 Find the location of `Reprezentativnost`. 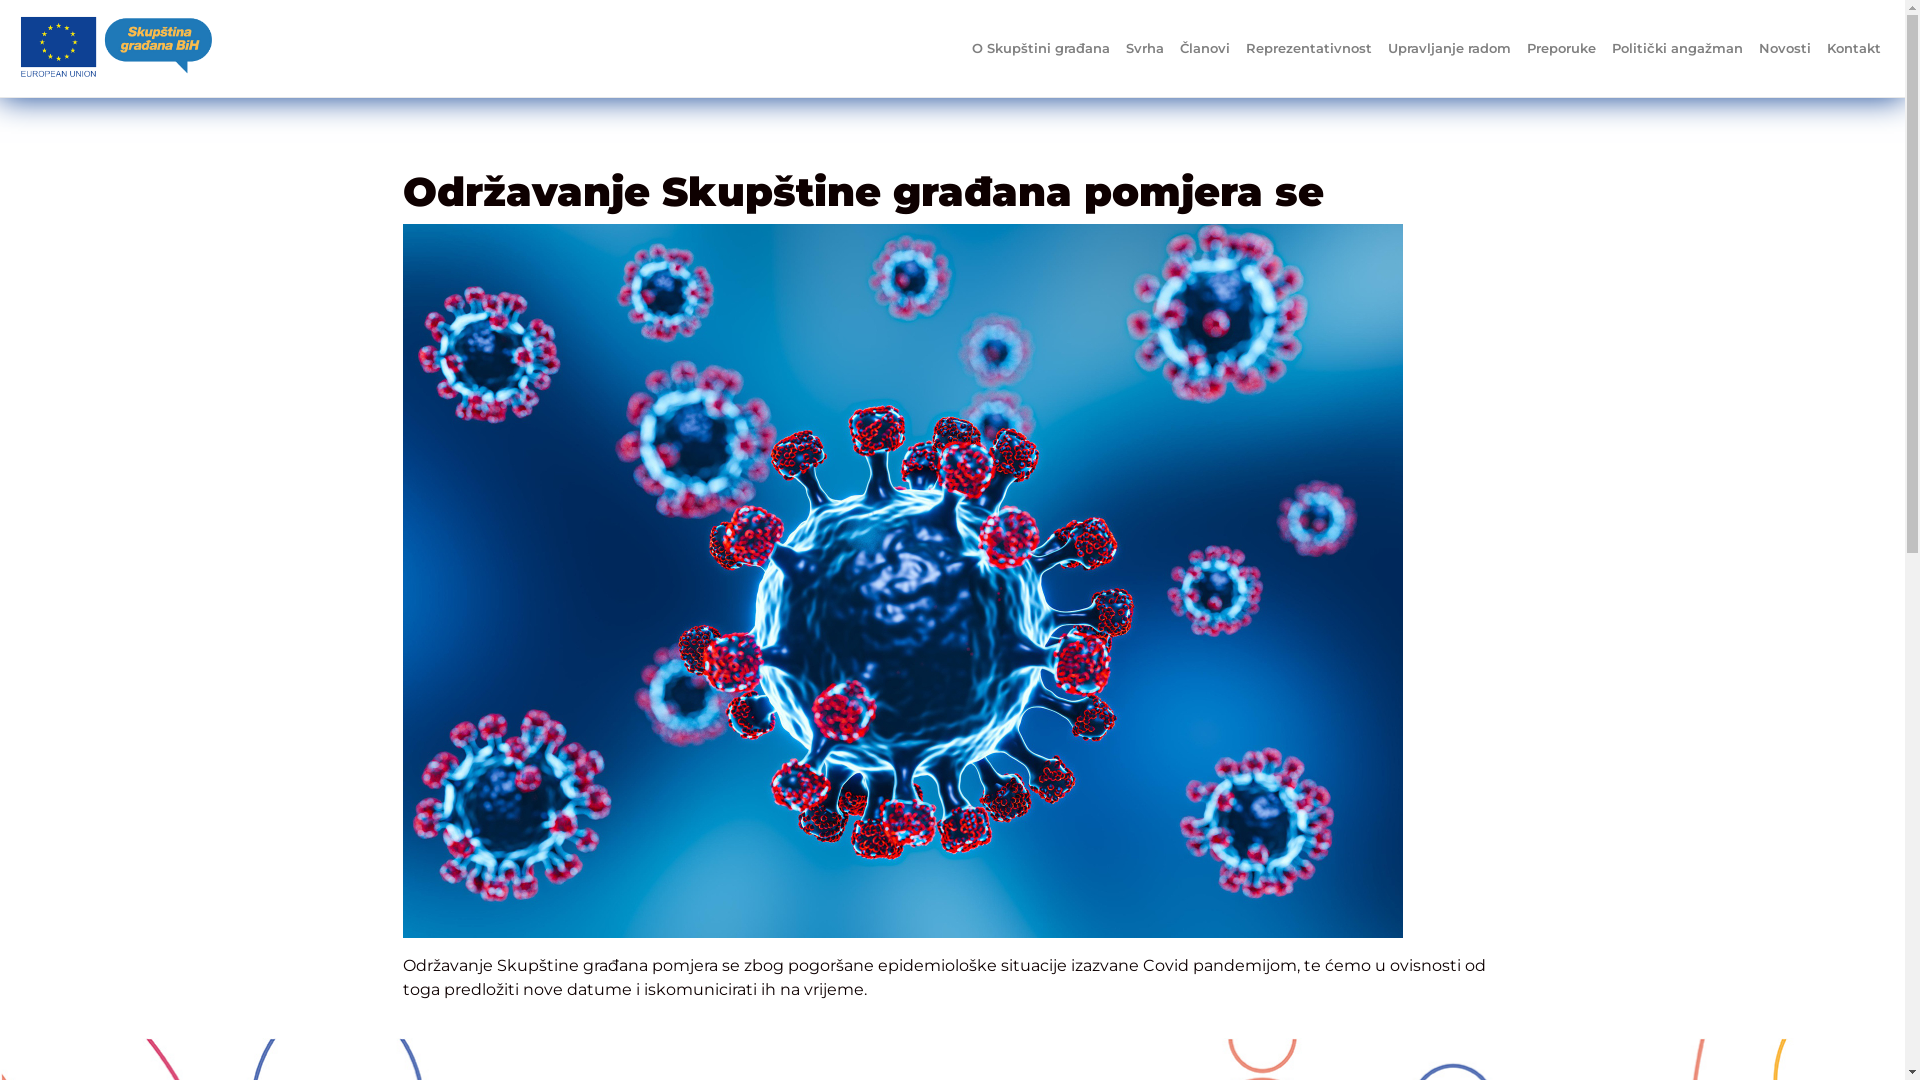

Reprezentativnost is located at coordinates (1309, 49).